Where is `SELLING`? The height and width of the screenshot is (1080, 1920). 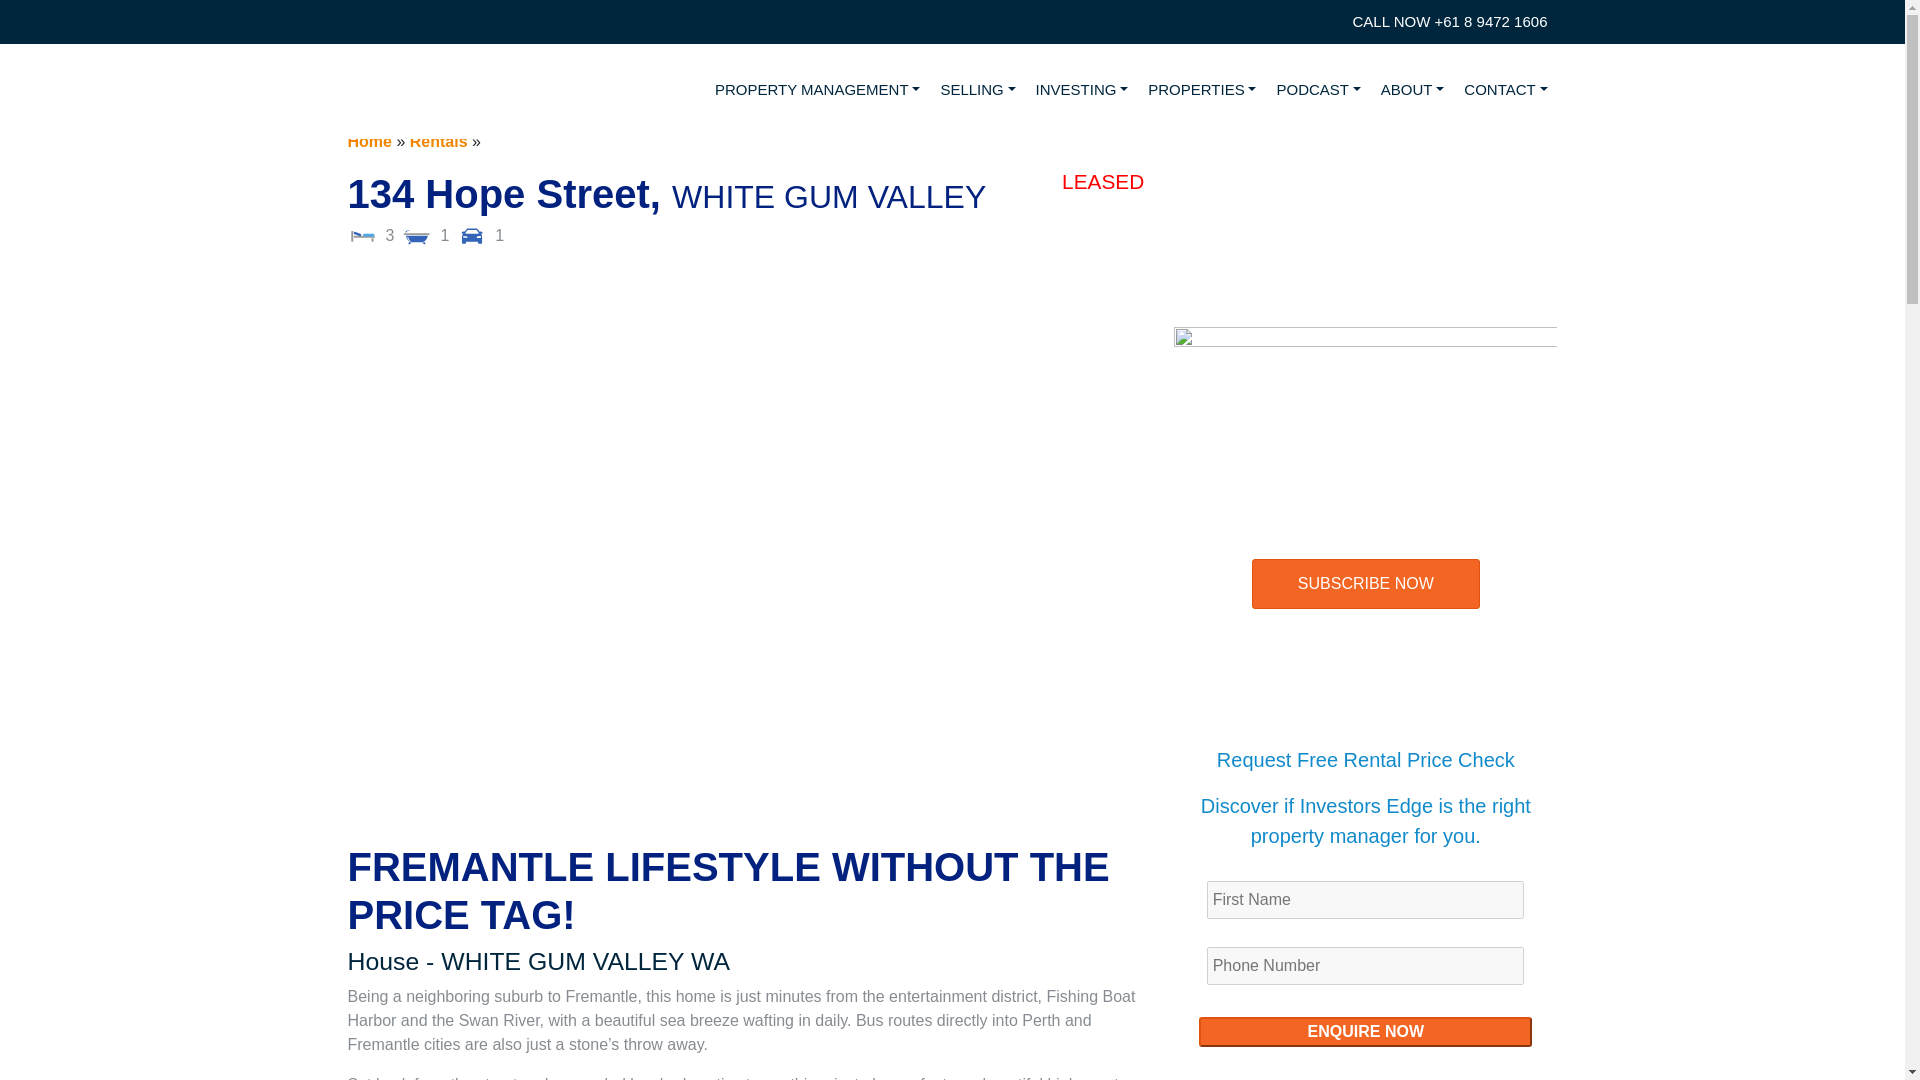
SELLING is located at coordinates (977, 90).